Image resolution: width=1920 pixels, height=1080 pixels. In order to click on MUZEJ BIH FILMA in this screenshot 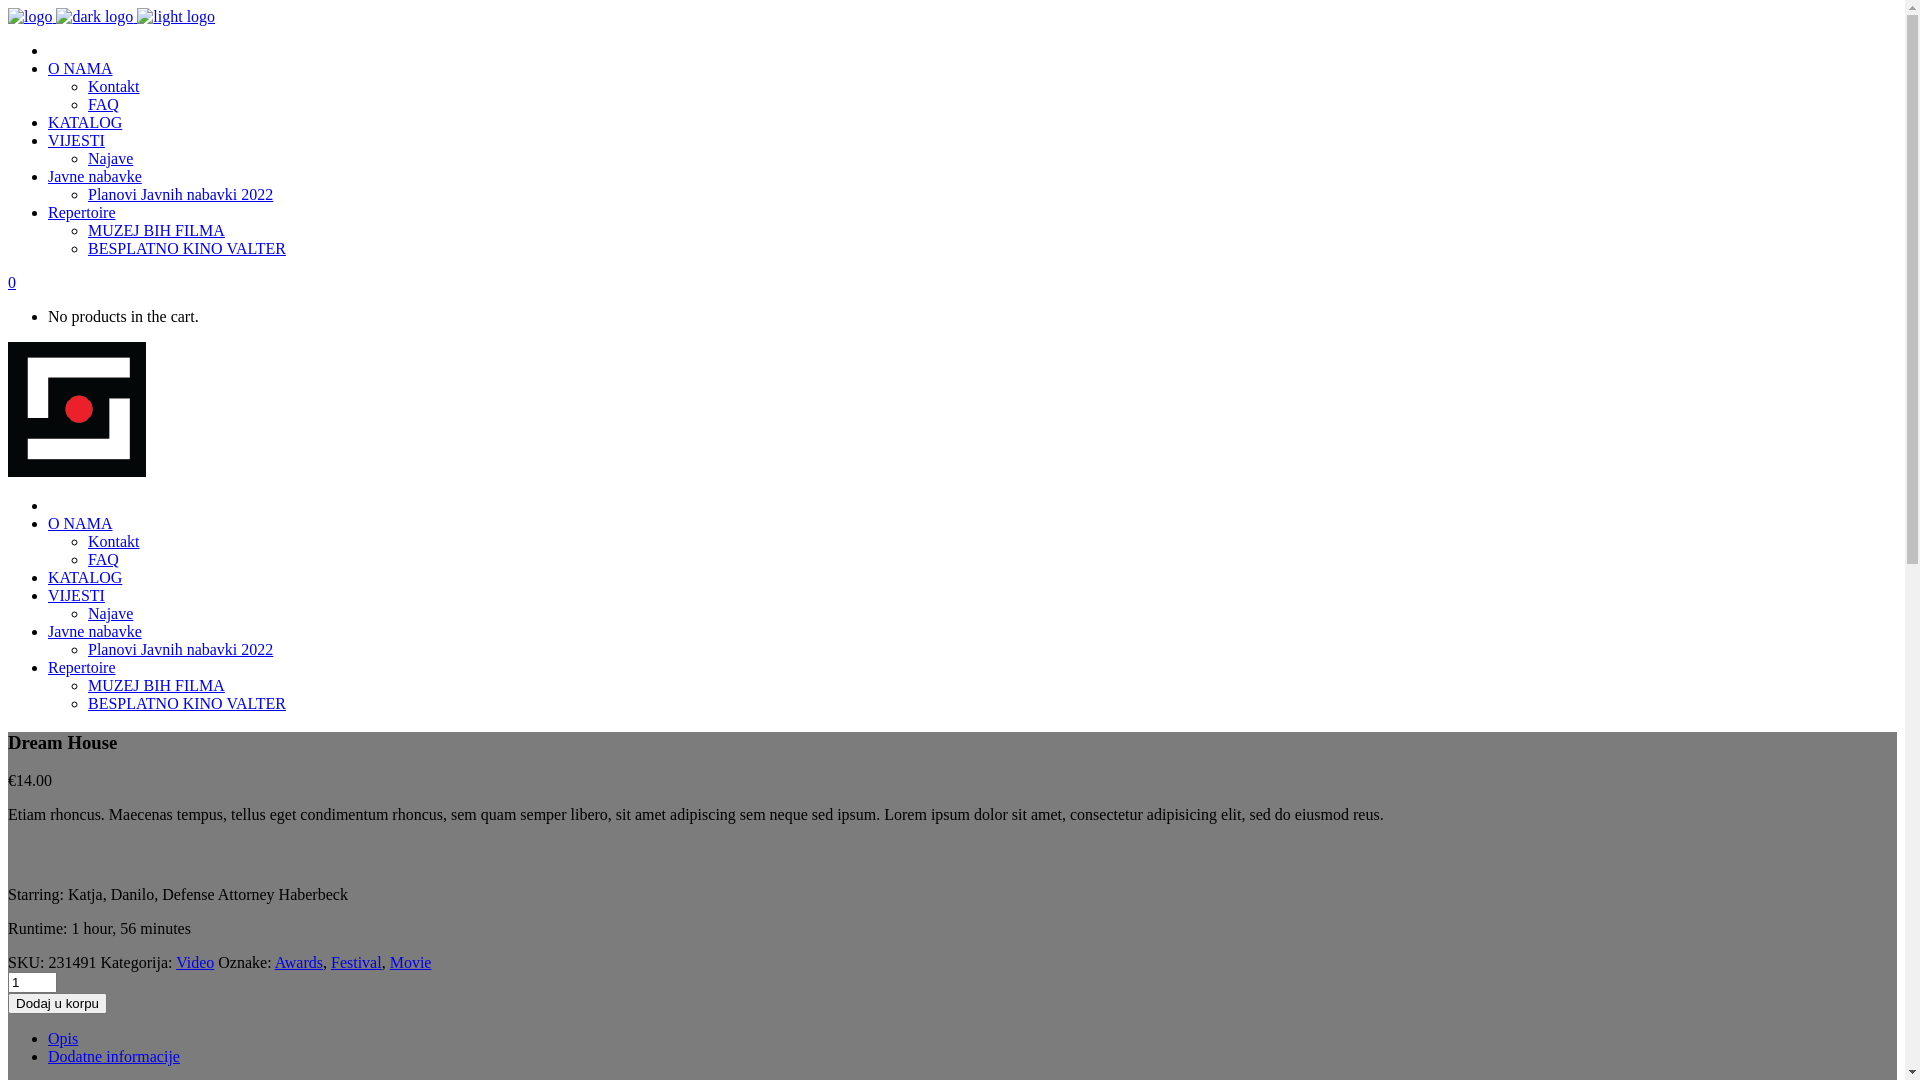, I will do `click(156, 230)`.